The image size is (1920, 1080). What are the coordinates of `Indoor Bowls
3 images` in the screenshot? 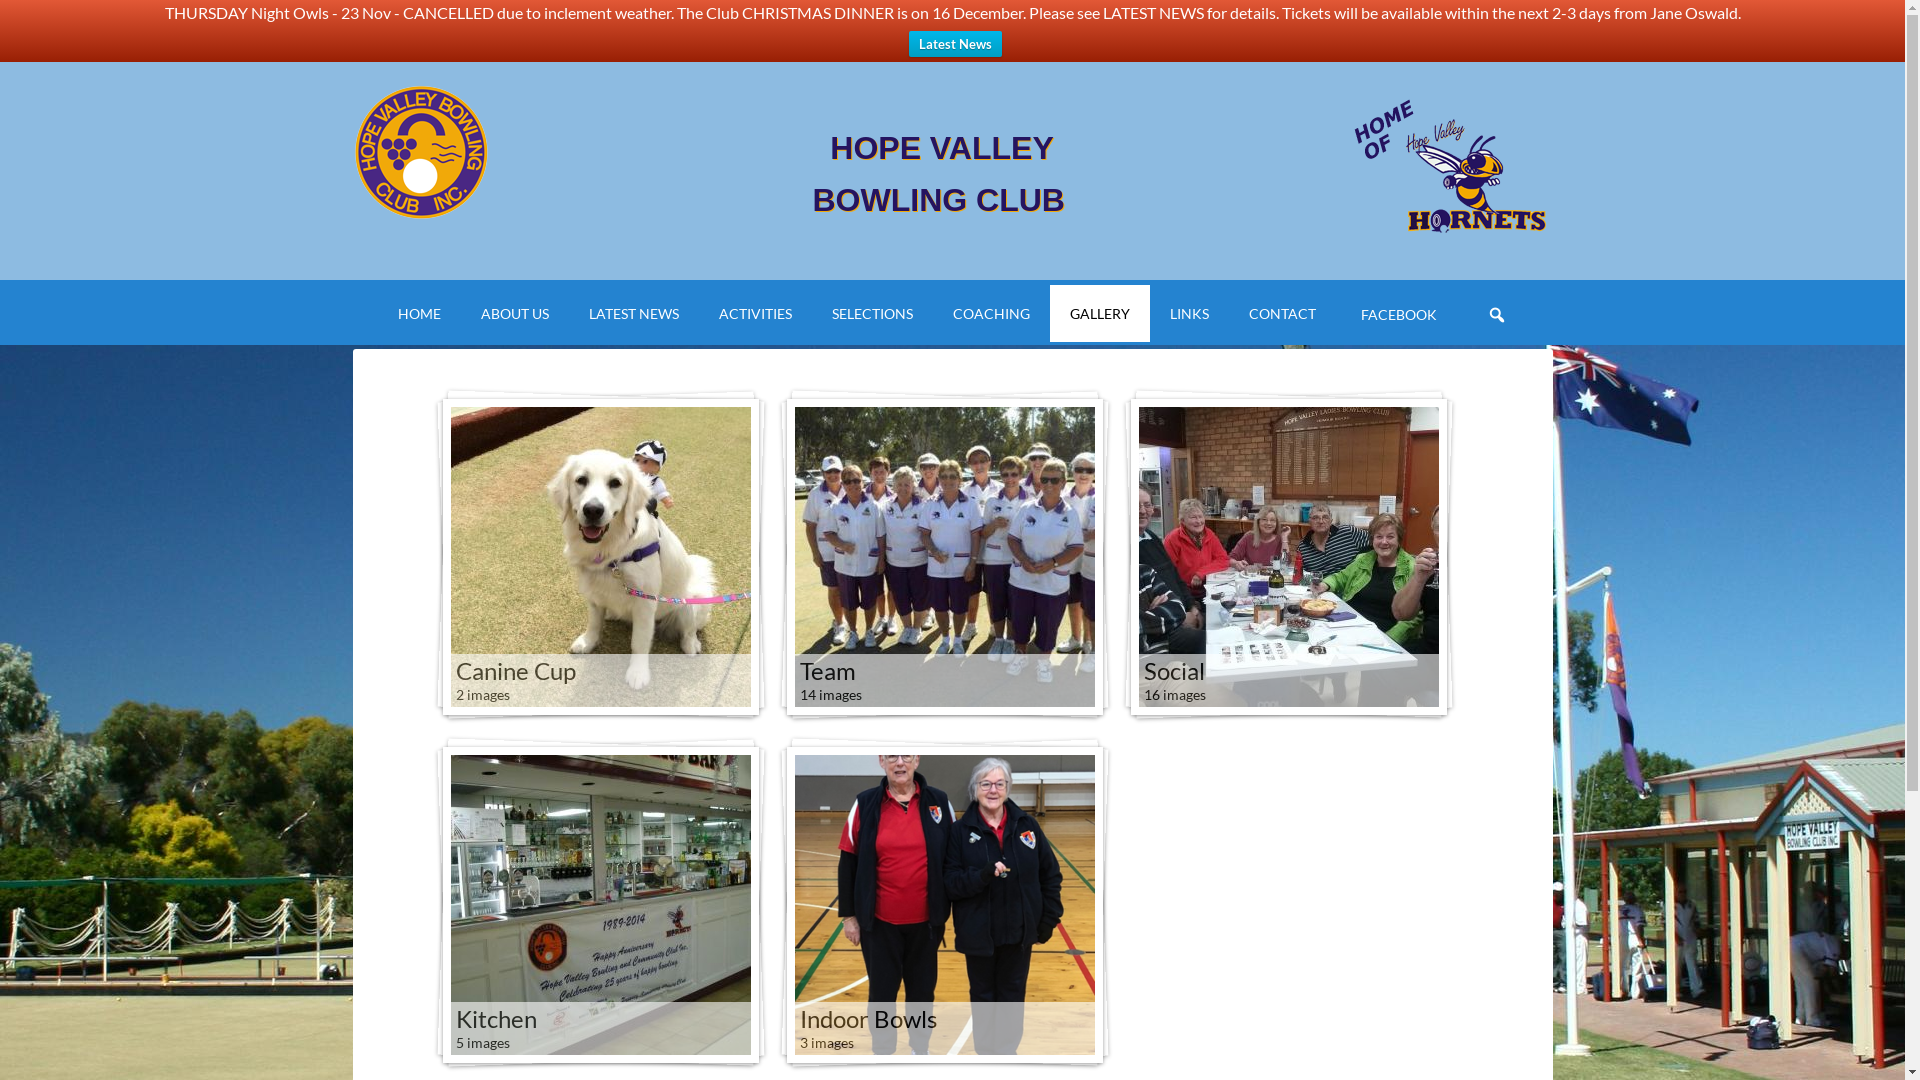 It's located at (944, 905).